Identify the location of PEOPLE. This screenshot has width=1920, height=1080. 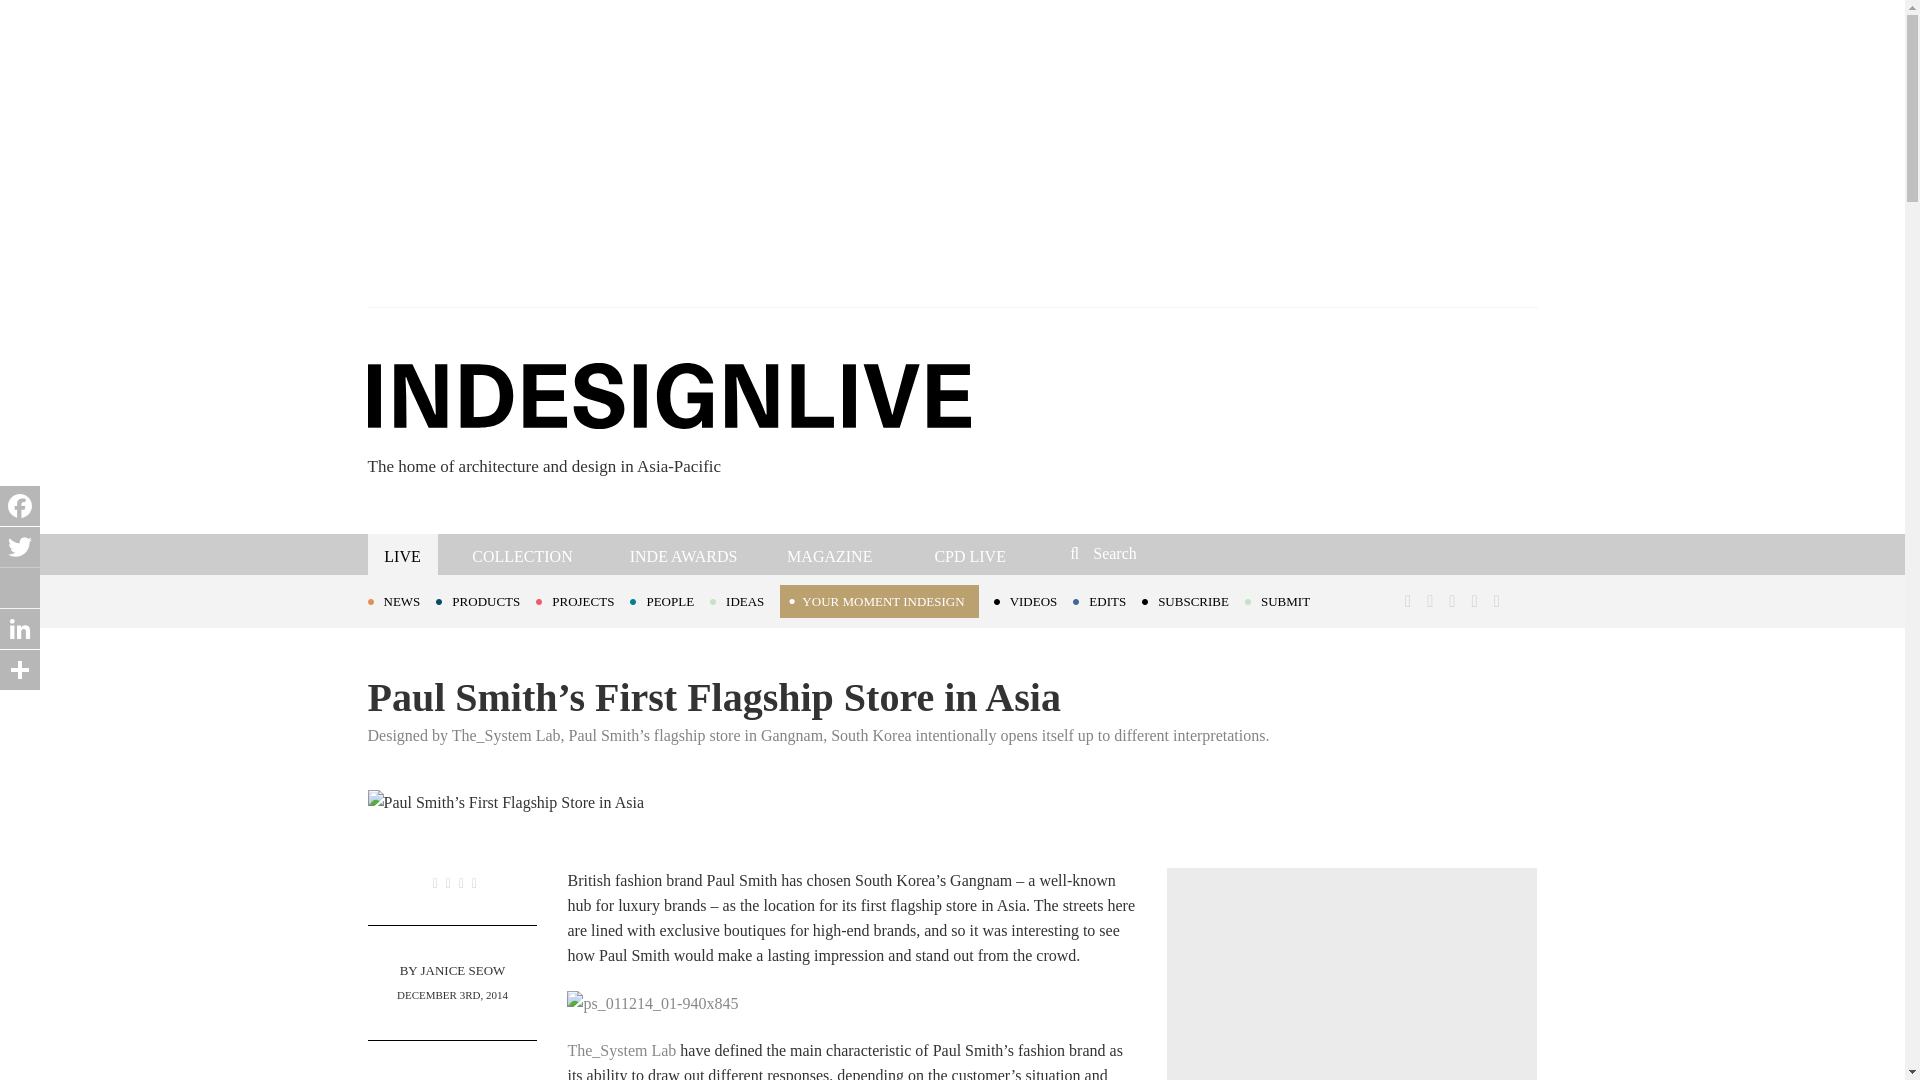
(670, 600).